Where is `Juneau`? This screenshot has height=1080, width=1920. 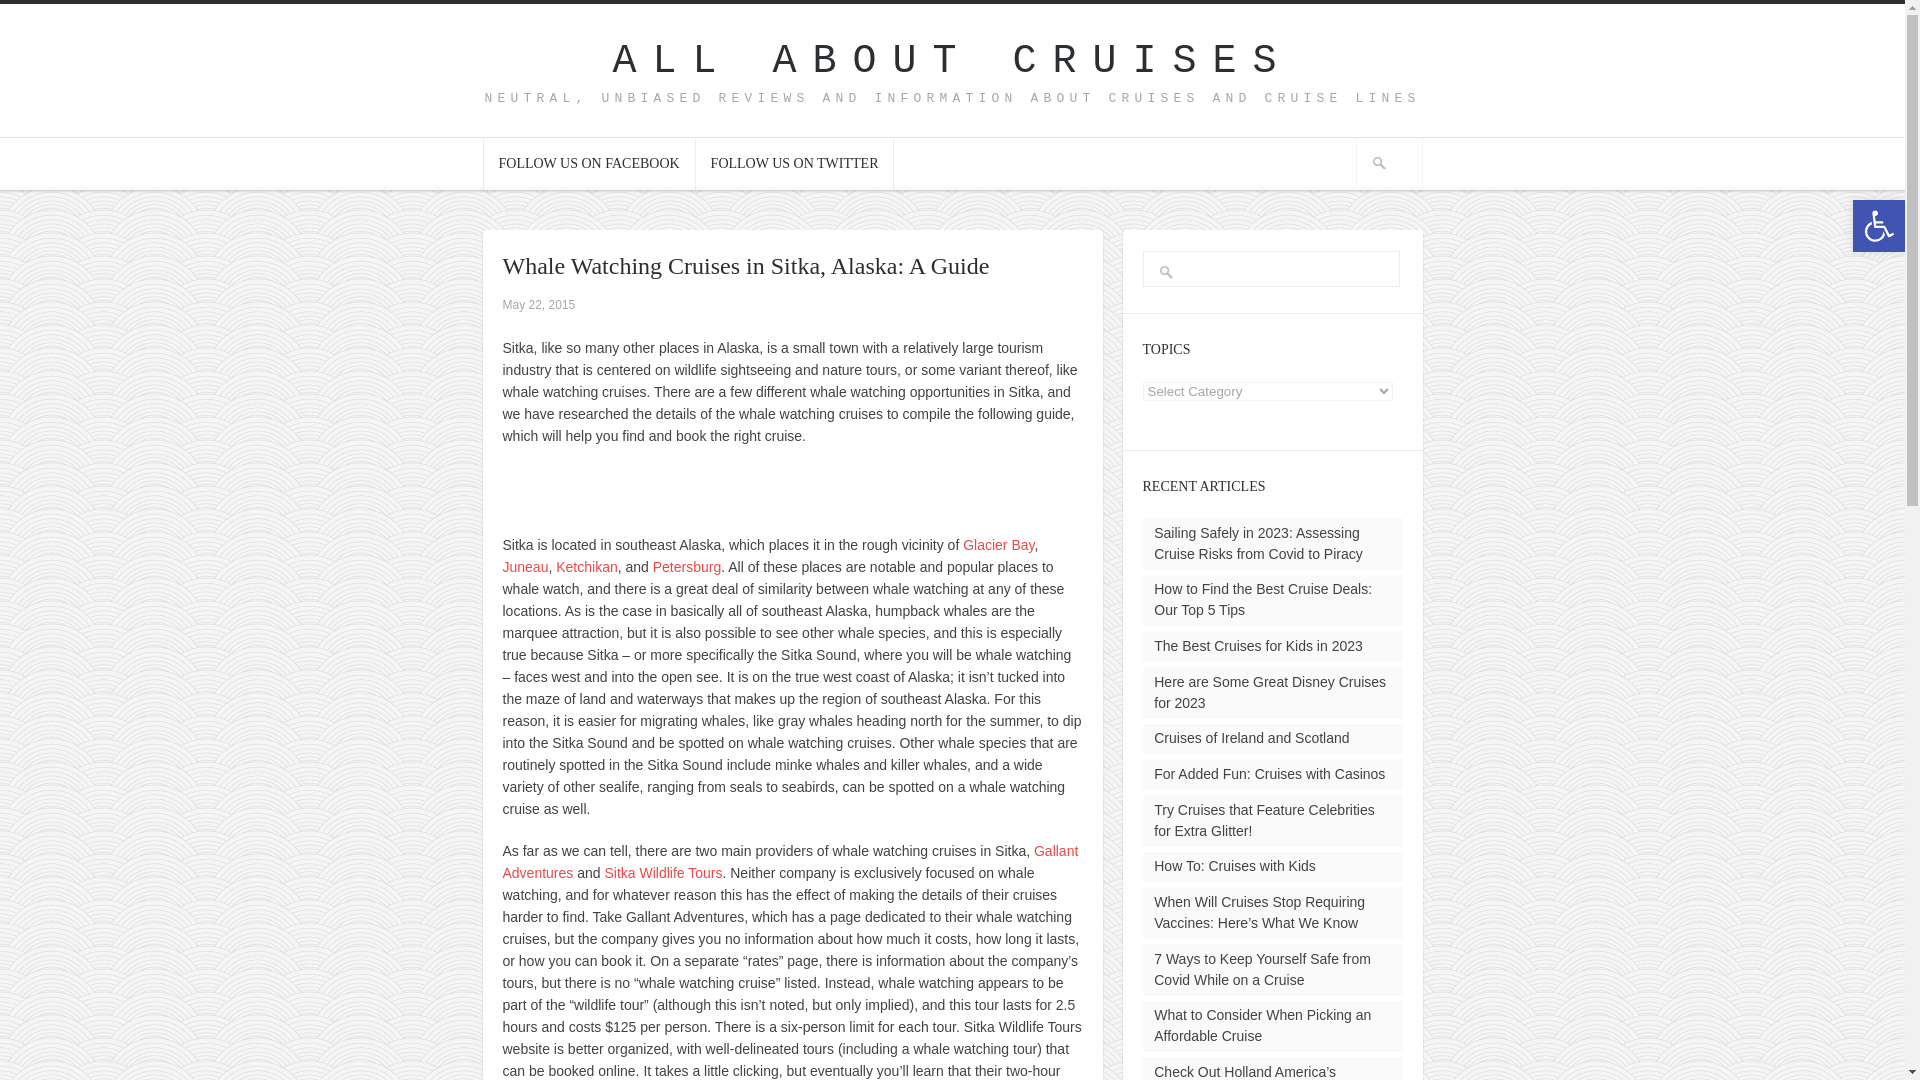
Juneau is located at coordinates (524, 566).